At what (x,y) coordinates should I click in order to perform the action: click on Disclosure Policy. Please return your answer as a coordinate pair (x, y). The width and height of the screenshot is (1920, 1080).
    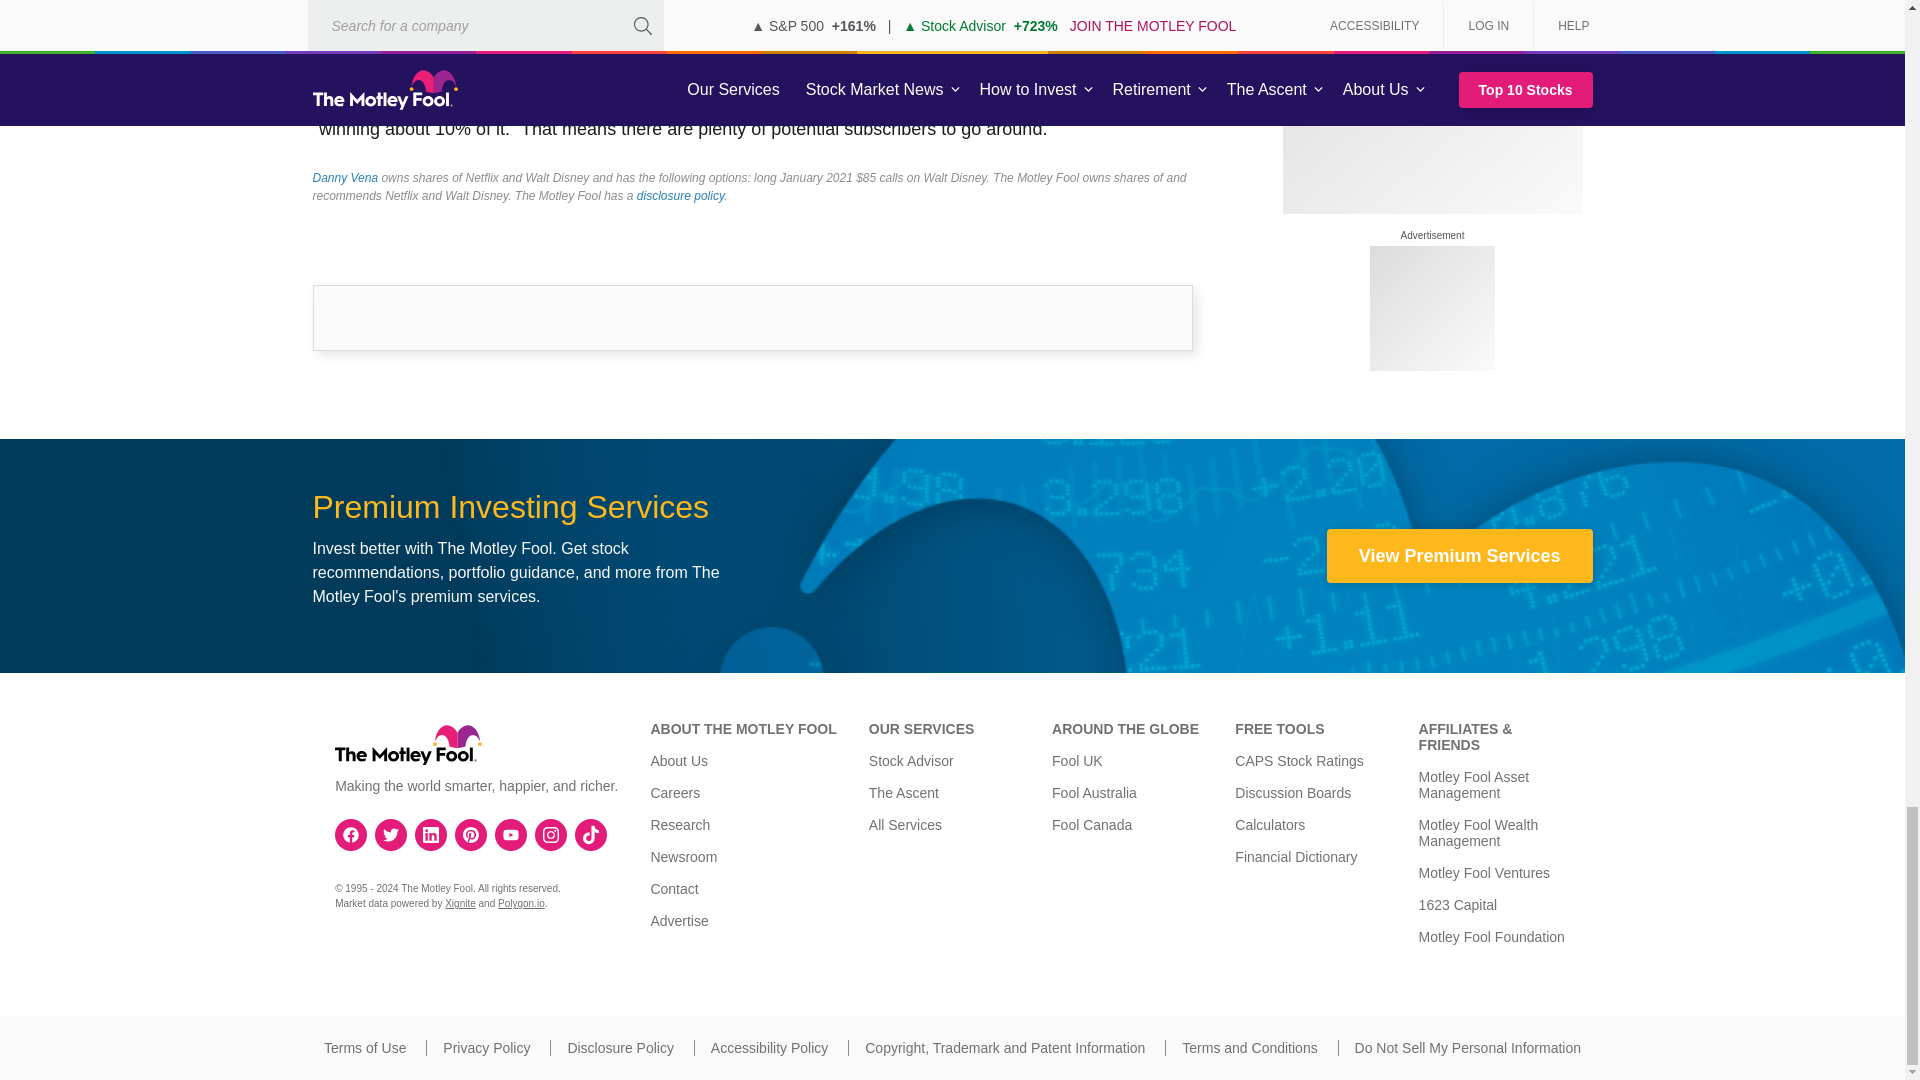
    Looking at the image, I should click on (620, 1048).